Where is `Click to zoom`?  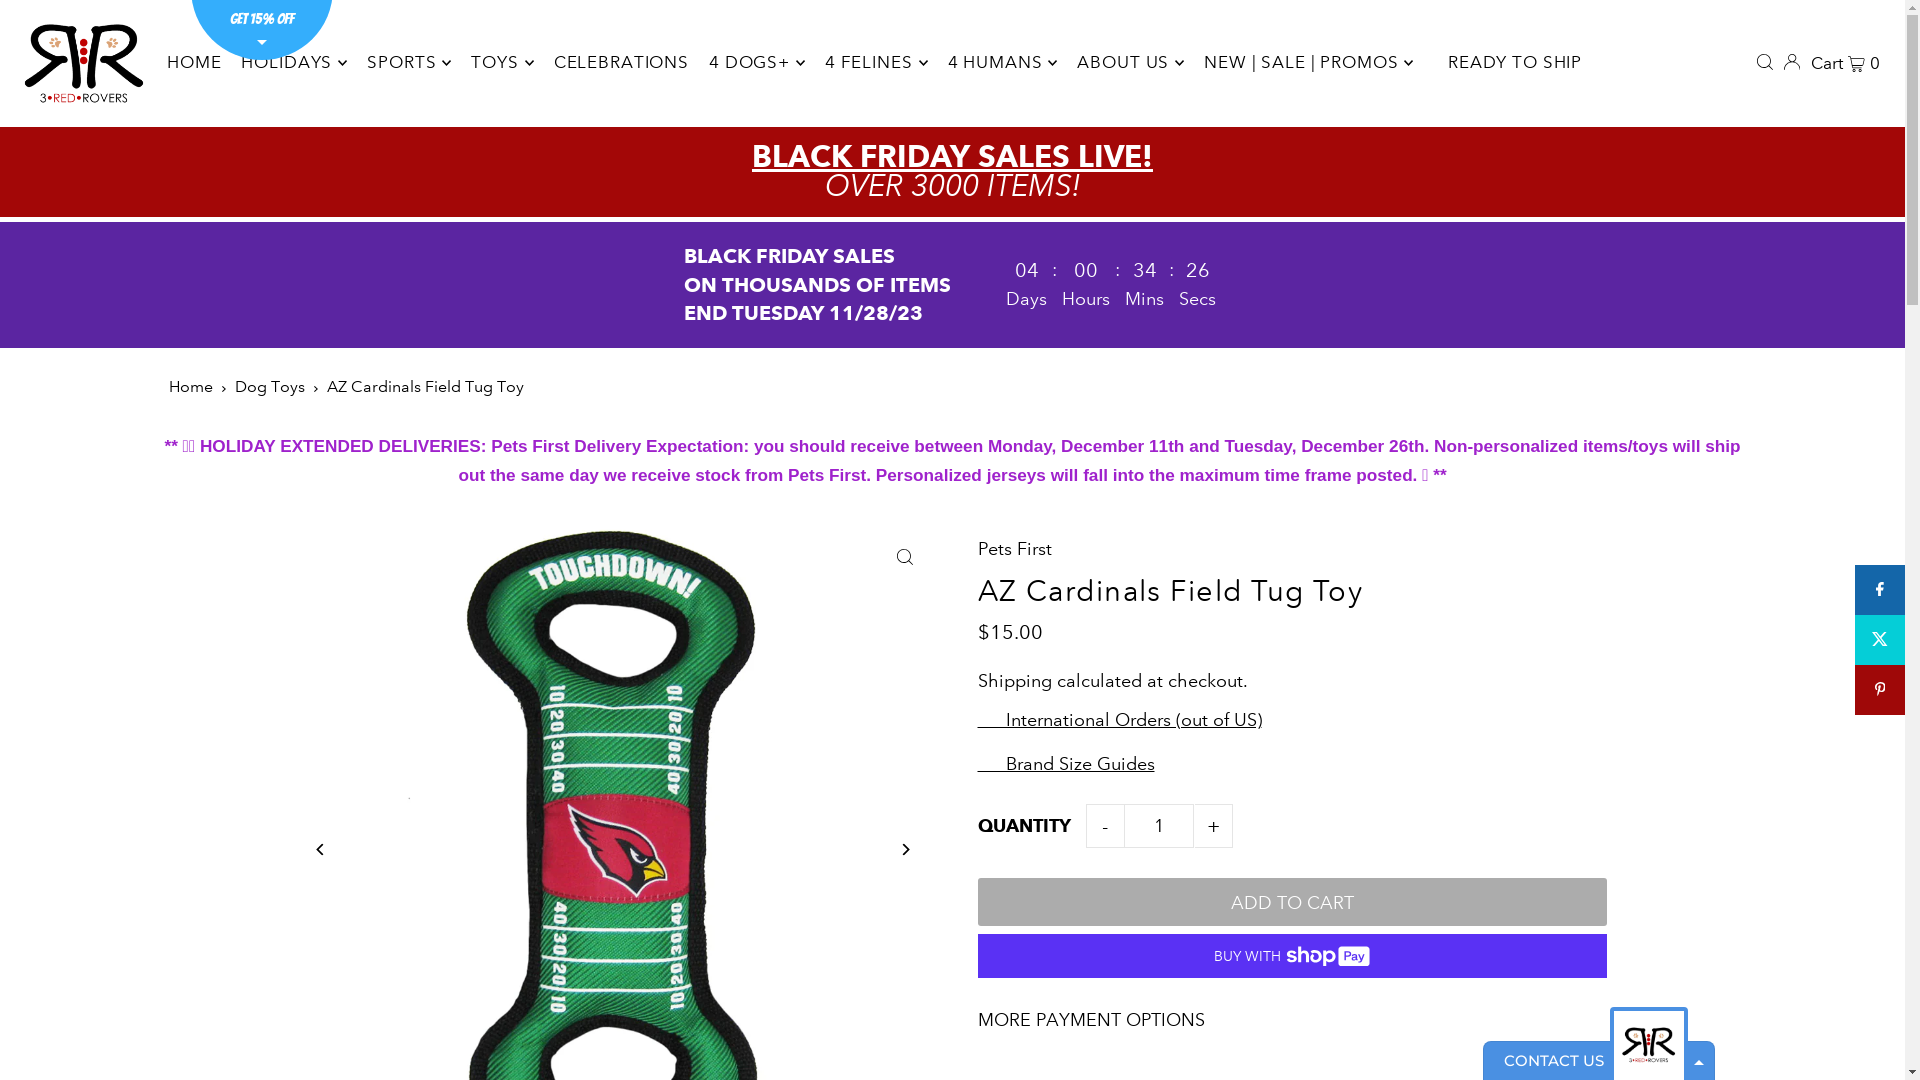 Click to zoom is located at coordinates (904, 558).